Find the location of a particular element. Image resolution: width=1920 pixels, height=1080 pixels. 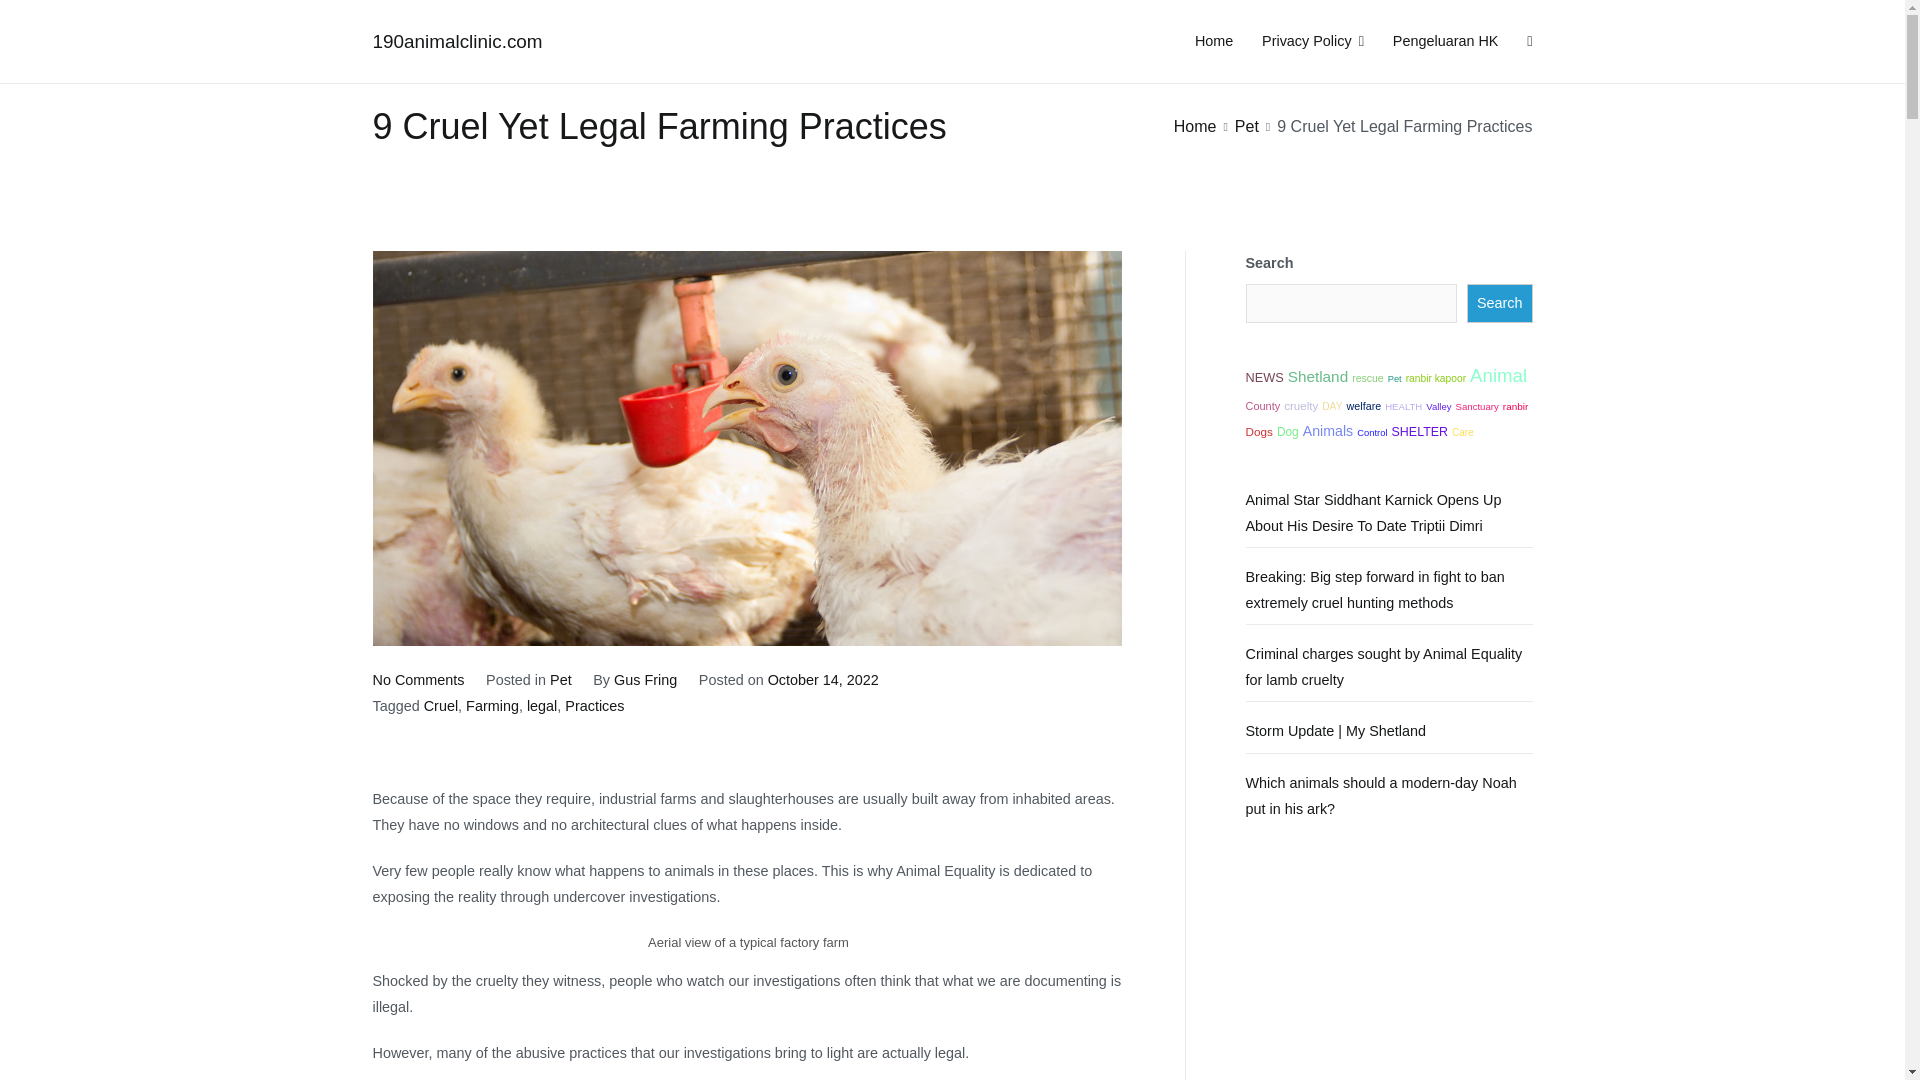

190animalclinic.com is located at coordinates (456, 41).